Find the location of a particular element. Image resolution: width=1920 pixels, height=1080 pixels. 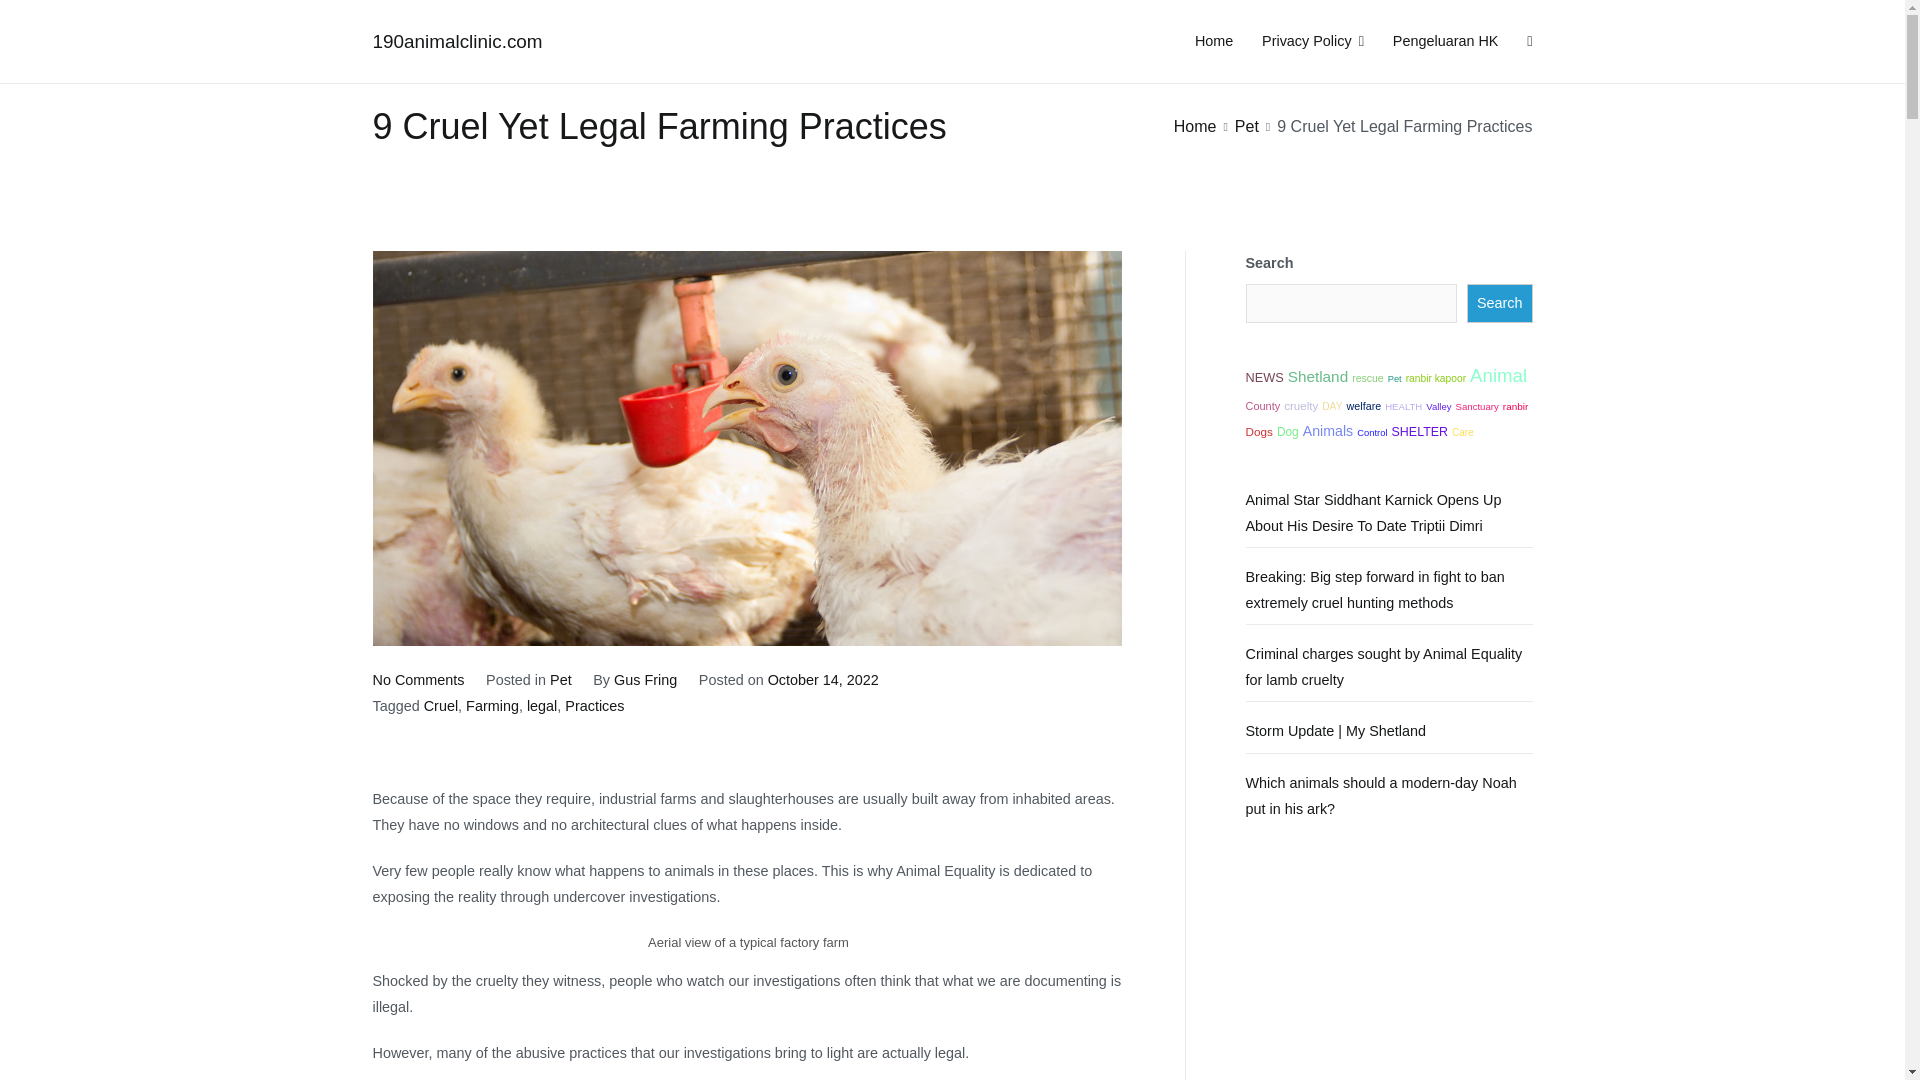

190animalclinic.com is located at coordinates (456, 41).